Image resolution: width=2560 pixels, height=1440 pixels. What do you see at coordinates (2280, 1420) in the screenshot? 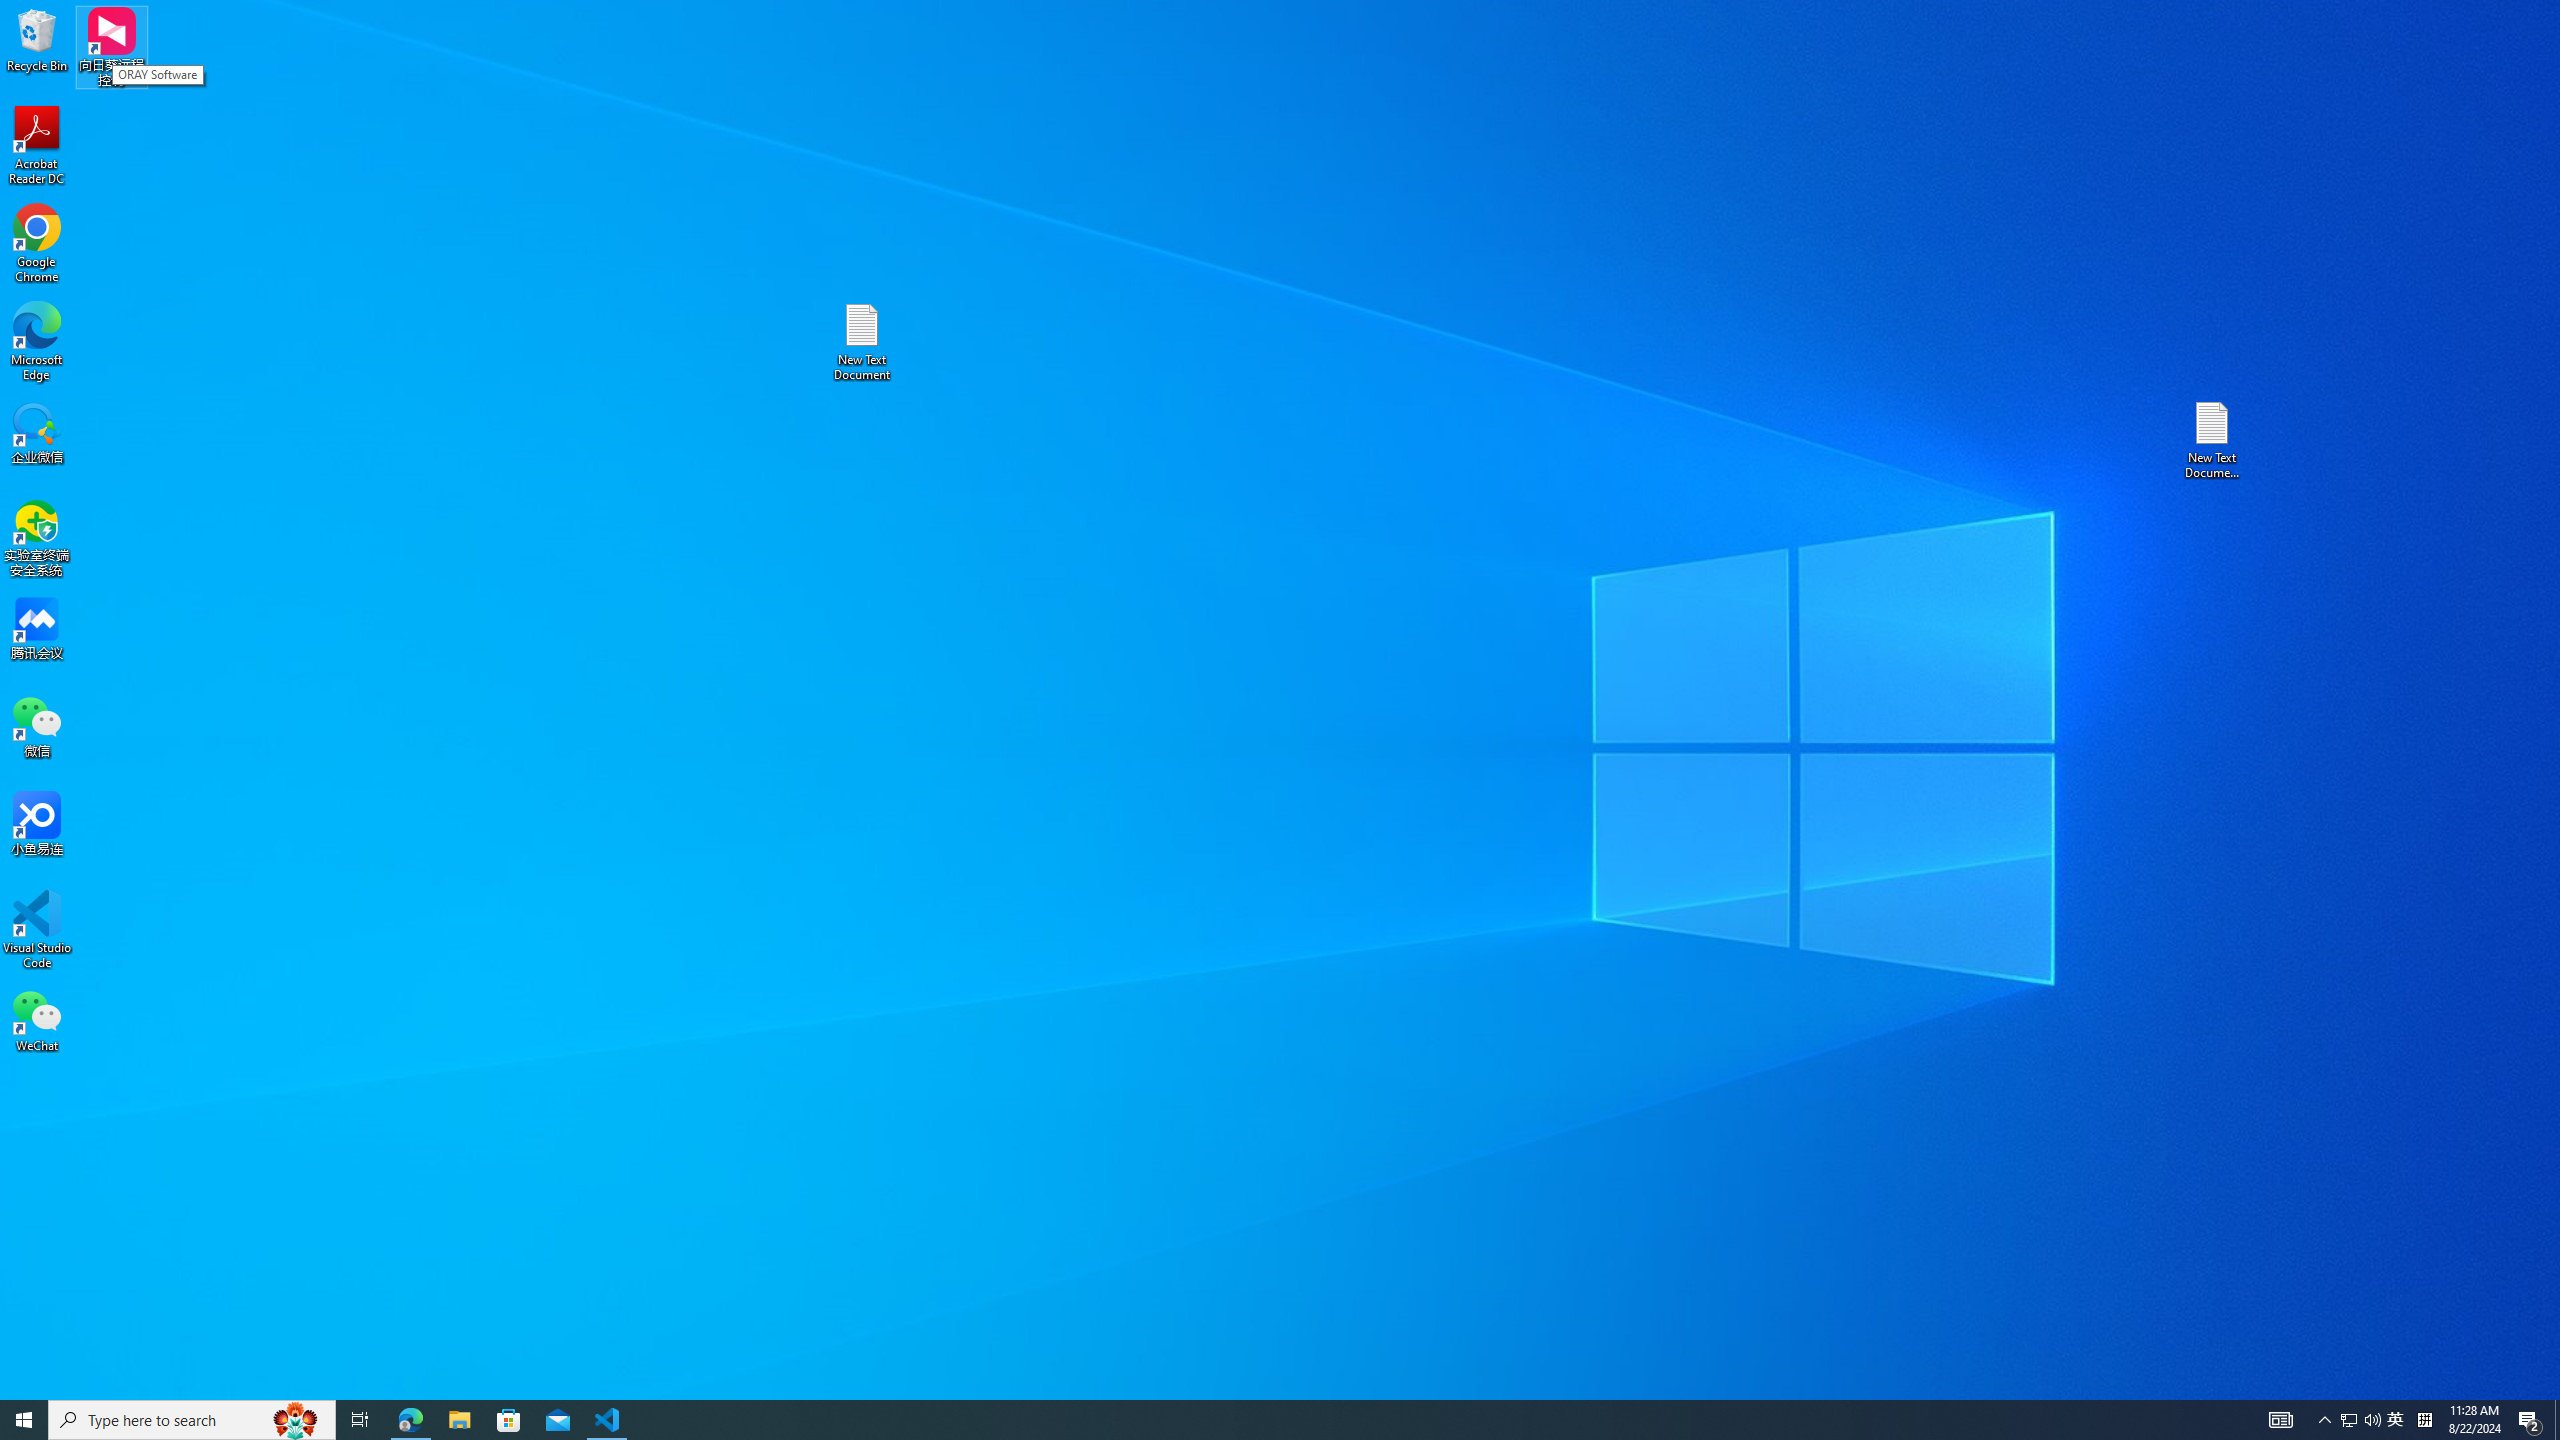
I see `AutomationID: 4105` at bounding box center [2280, 1420].